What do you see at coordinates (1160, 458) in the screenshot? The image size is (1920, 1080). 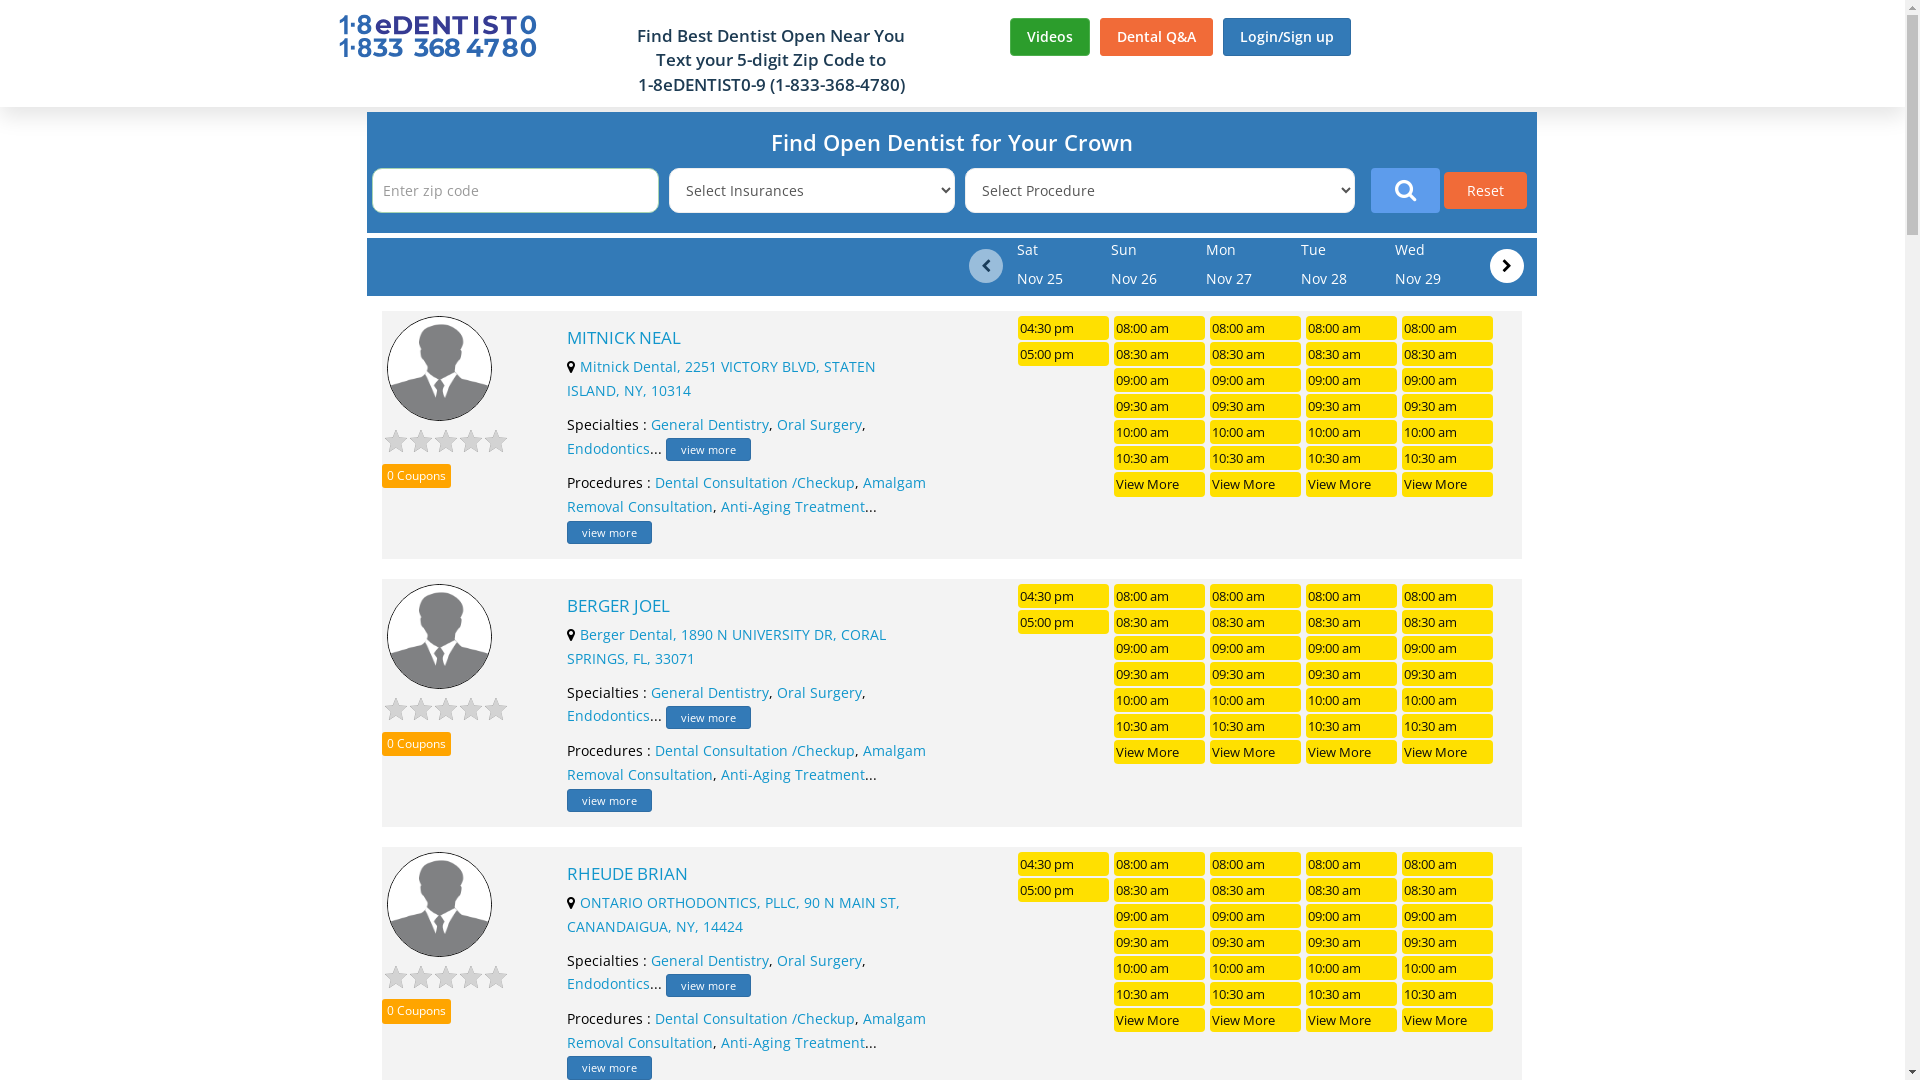 I see `10:30 am` at bounding box center [1160, 458].